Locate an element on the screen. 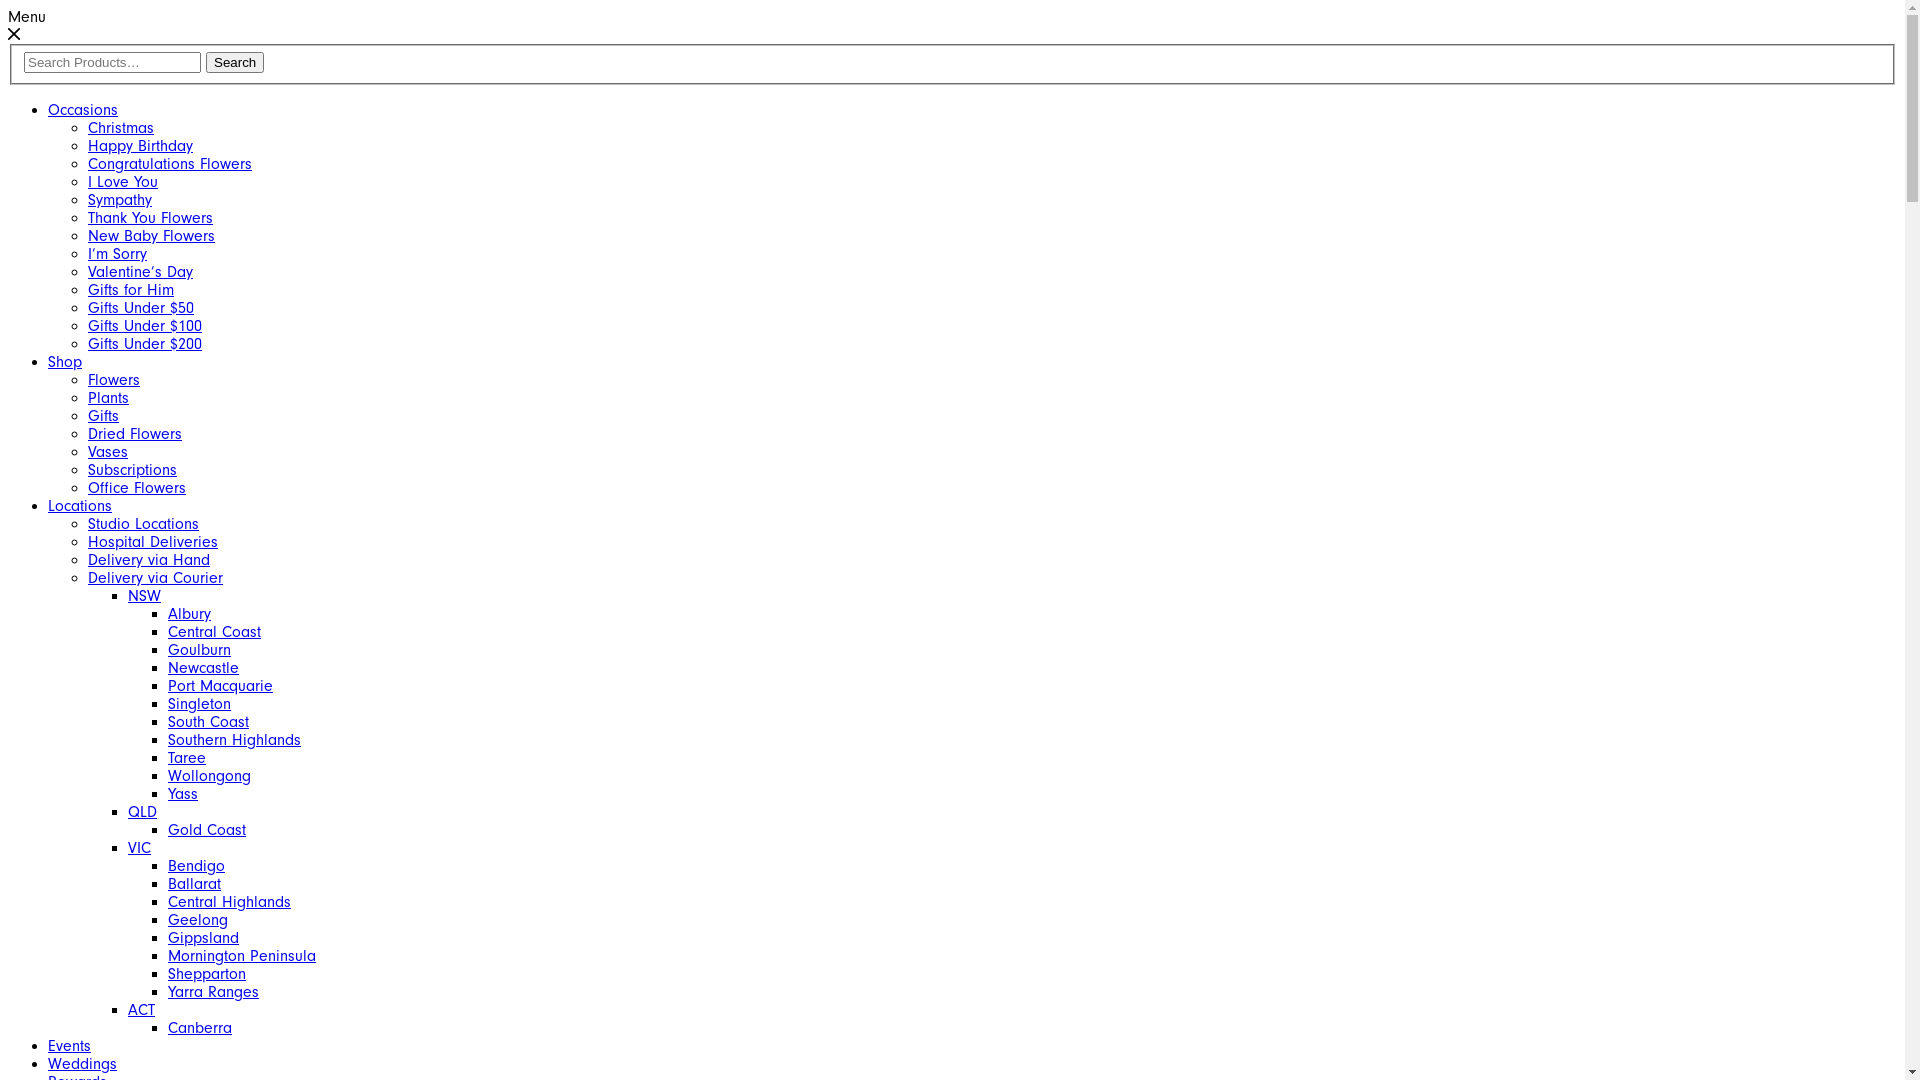 This screenshot has height=1080, width=1920. Geelong is located at coordinates (198, 920).